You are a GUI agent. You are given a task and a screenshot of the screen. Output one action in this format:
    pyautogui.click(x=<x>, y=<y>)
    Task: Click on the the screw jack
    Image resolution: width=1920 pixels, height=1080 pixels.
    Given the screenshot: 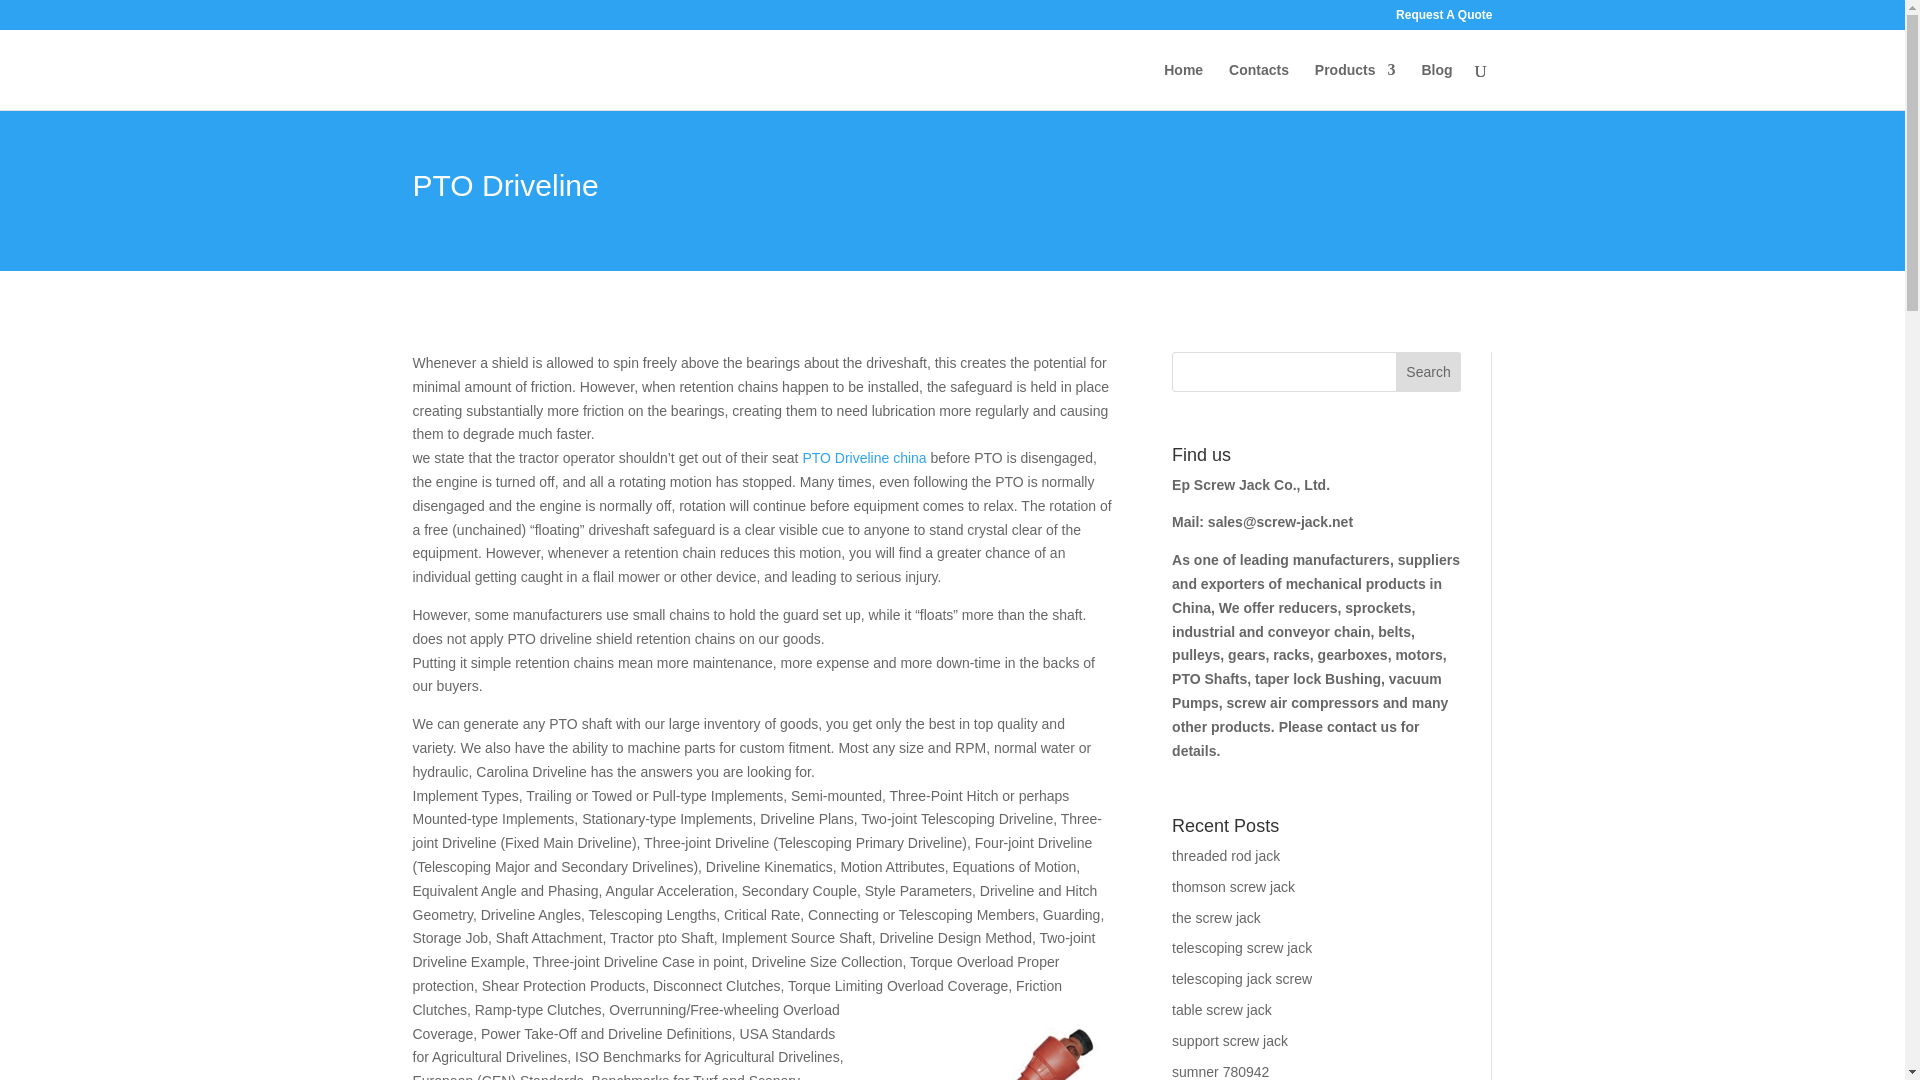 What is the action you would take?
    pyautogui.click(x=1216, y=918)
    